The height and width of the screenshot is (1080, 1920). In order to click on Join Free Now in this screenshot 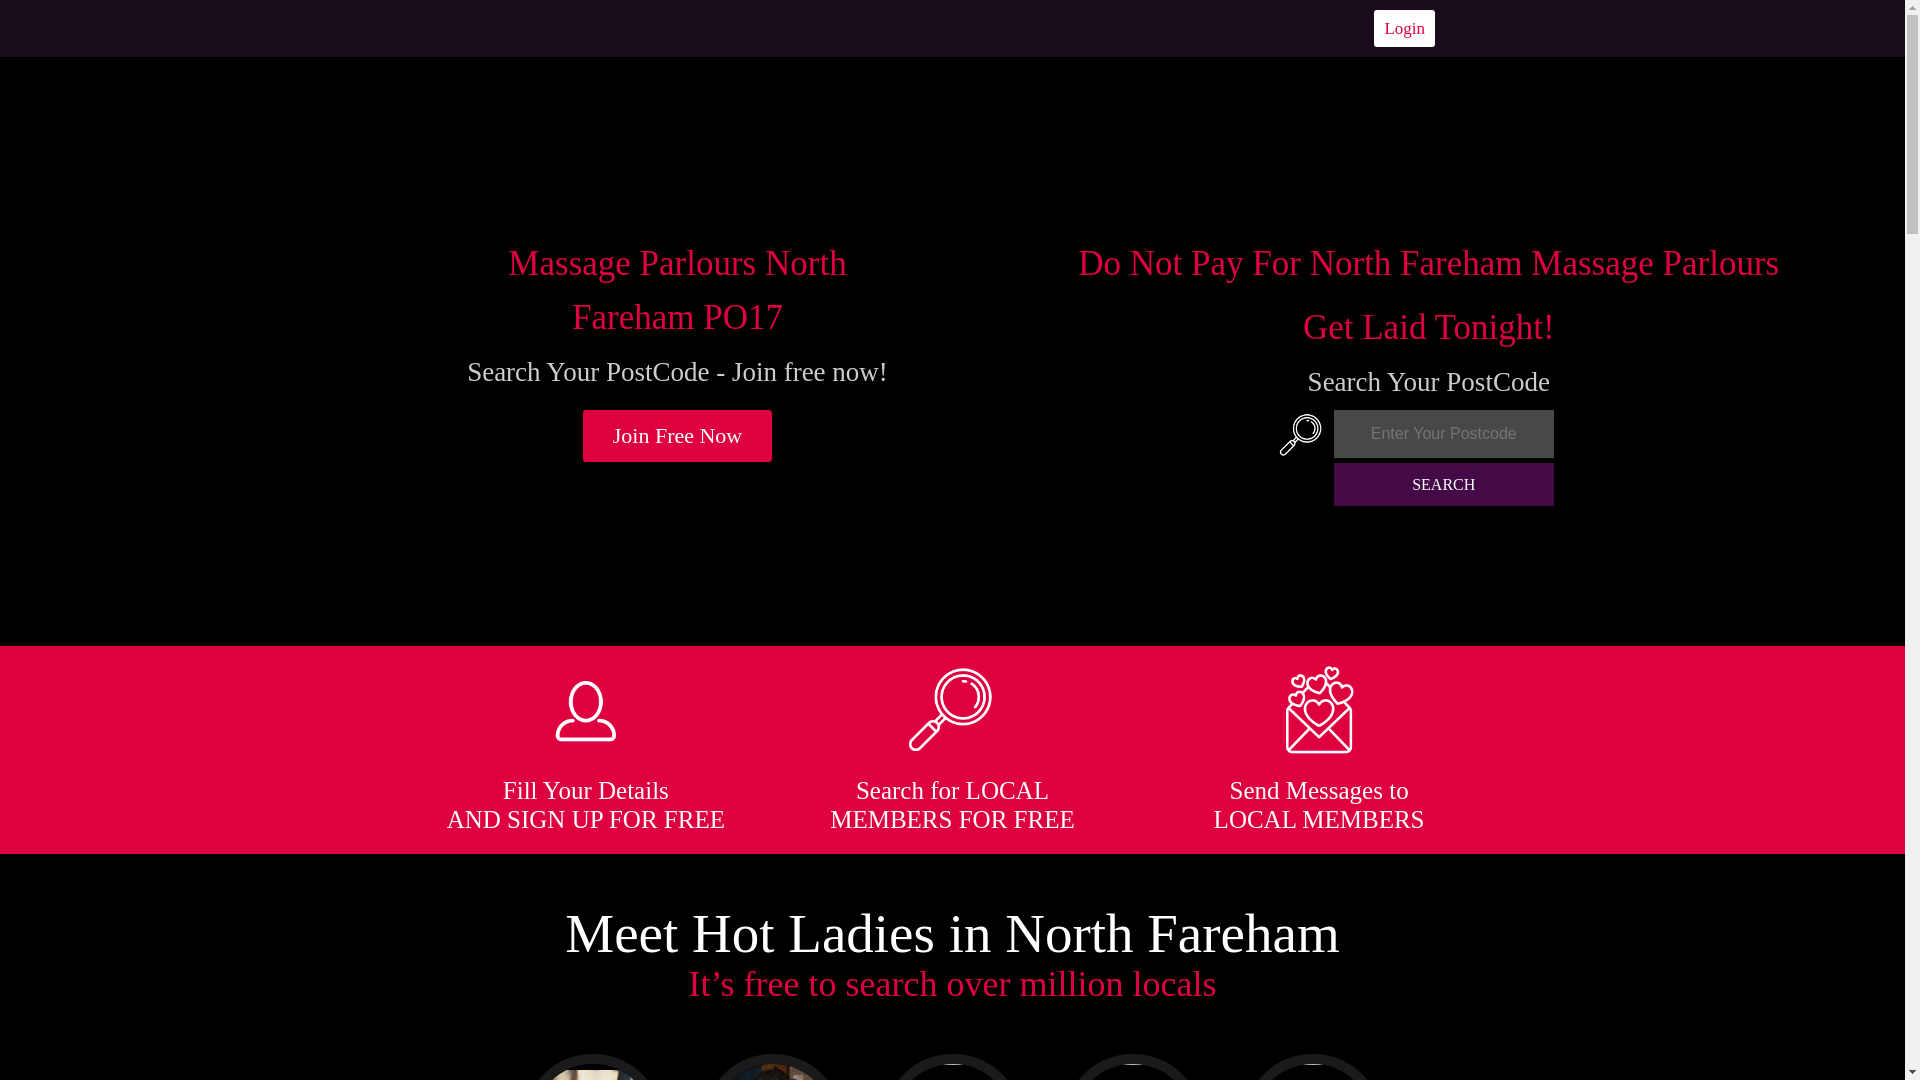, I will do `click(678, 436)`.